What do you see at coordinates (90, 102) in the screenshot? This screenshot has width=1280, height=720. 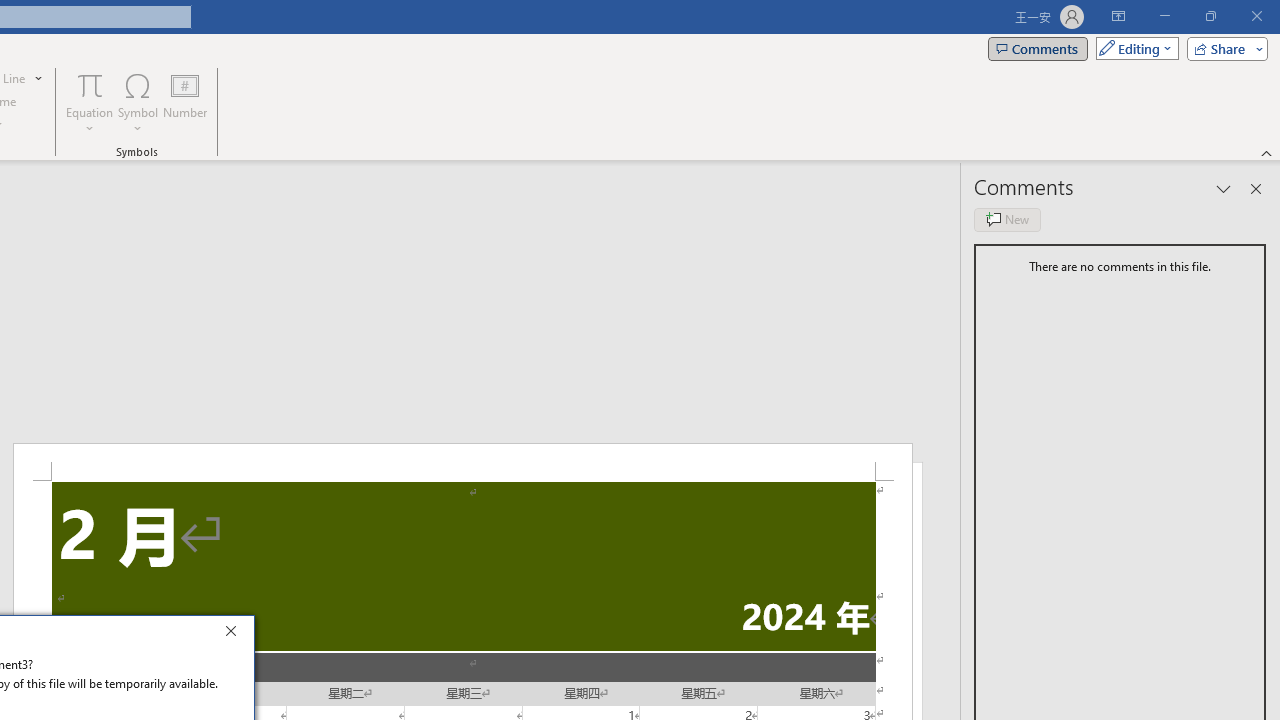 I see `Equation` at bounding box center [90, 102].